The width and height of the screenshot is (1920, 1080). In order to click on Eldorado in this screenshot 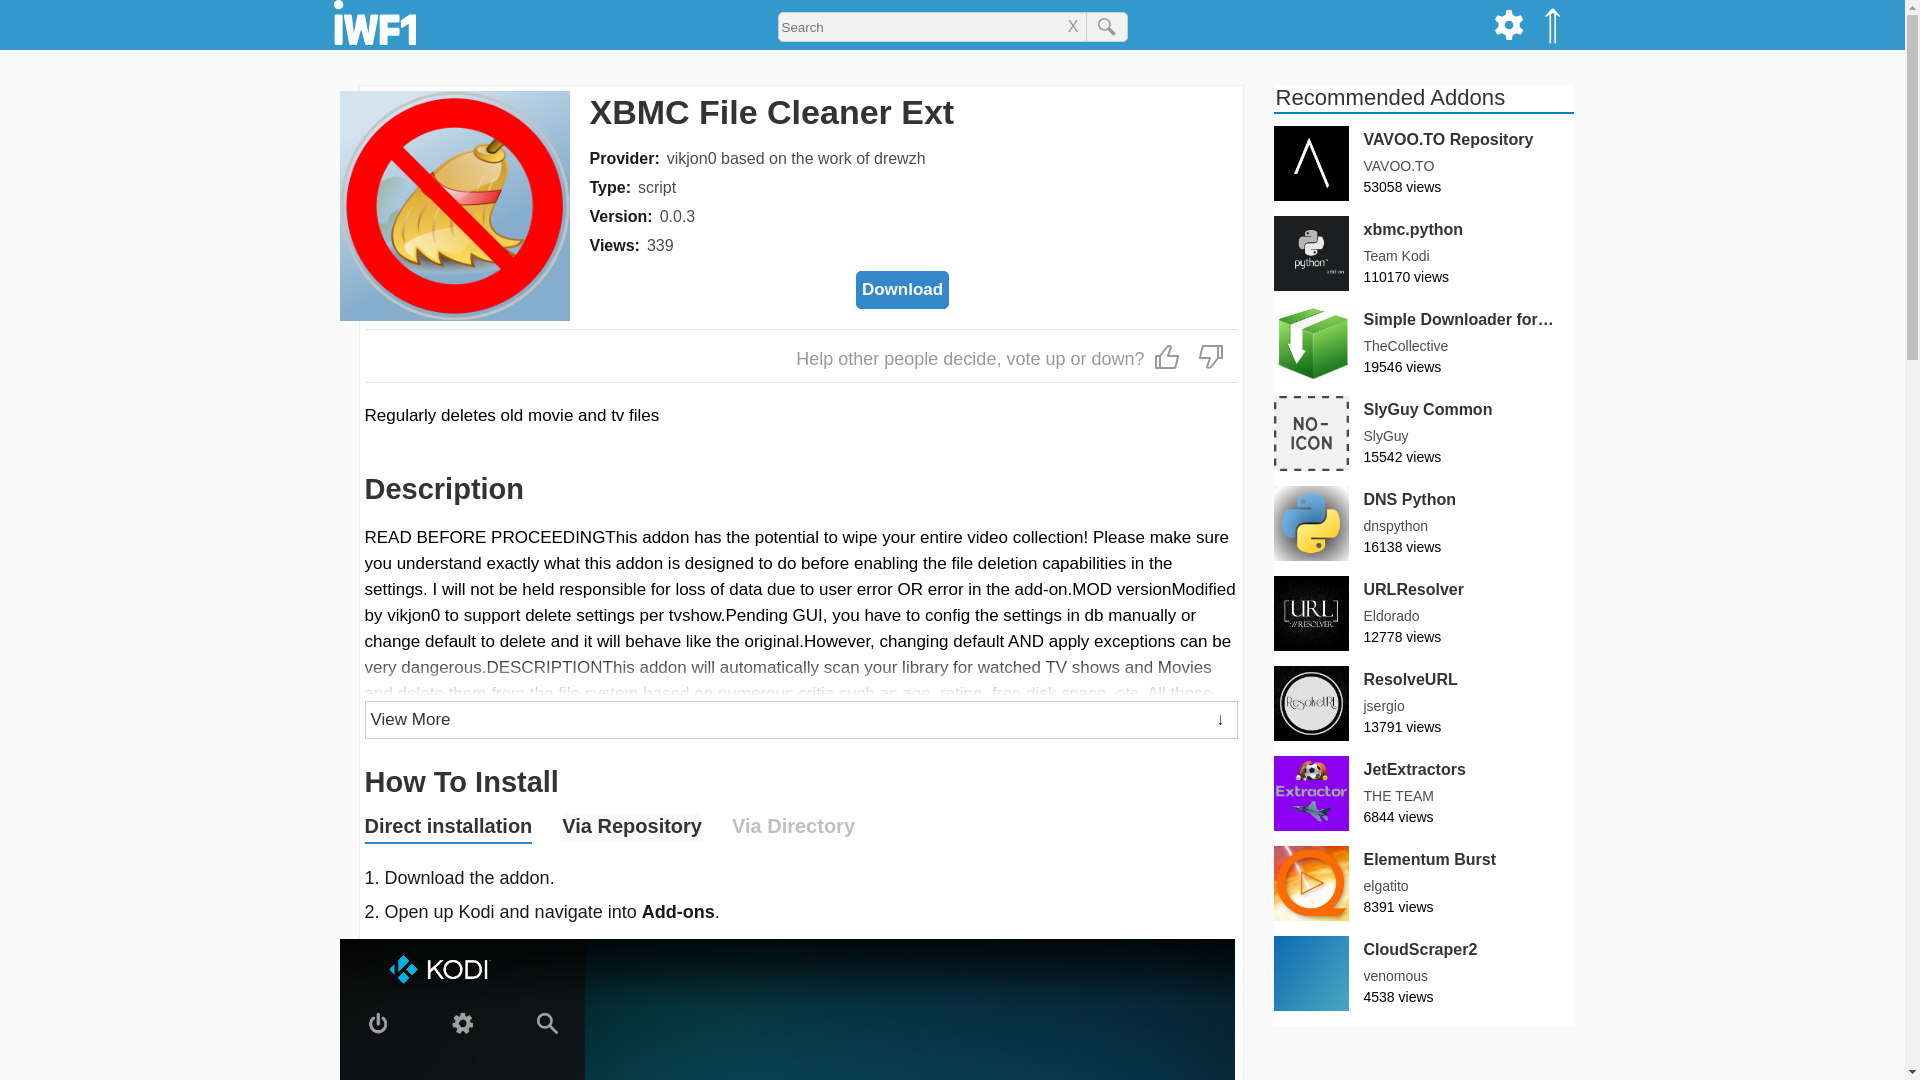, I will do `click(1392, 616)`.